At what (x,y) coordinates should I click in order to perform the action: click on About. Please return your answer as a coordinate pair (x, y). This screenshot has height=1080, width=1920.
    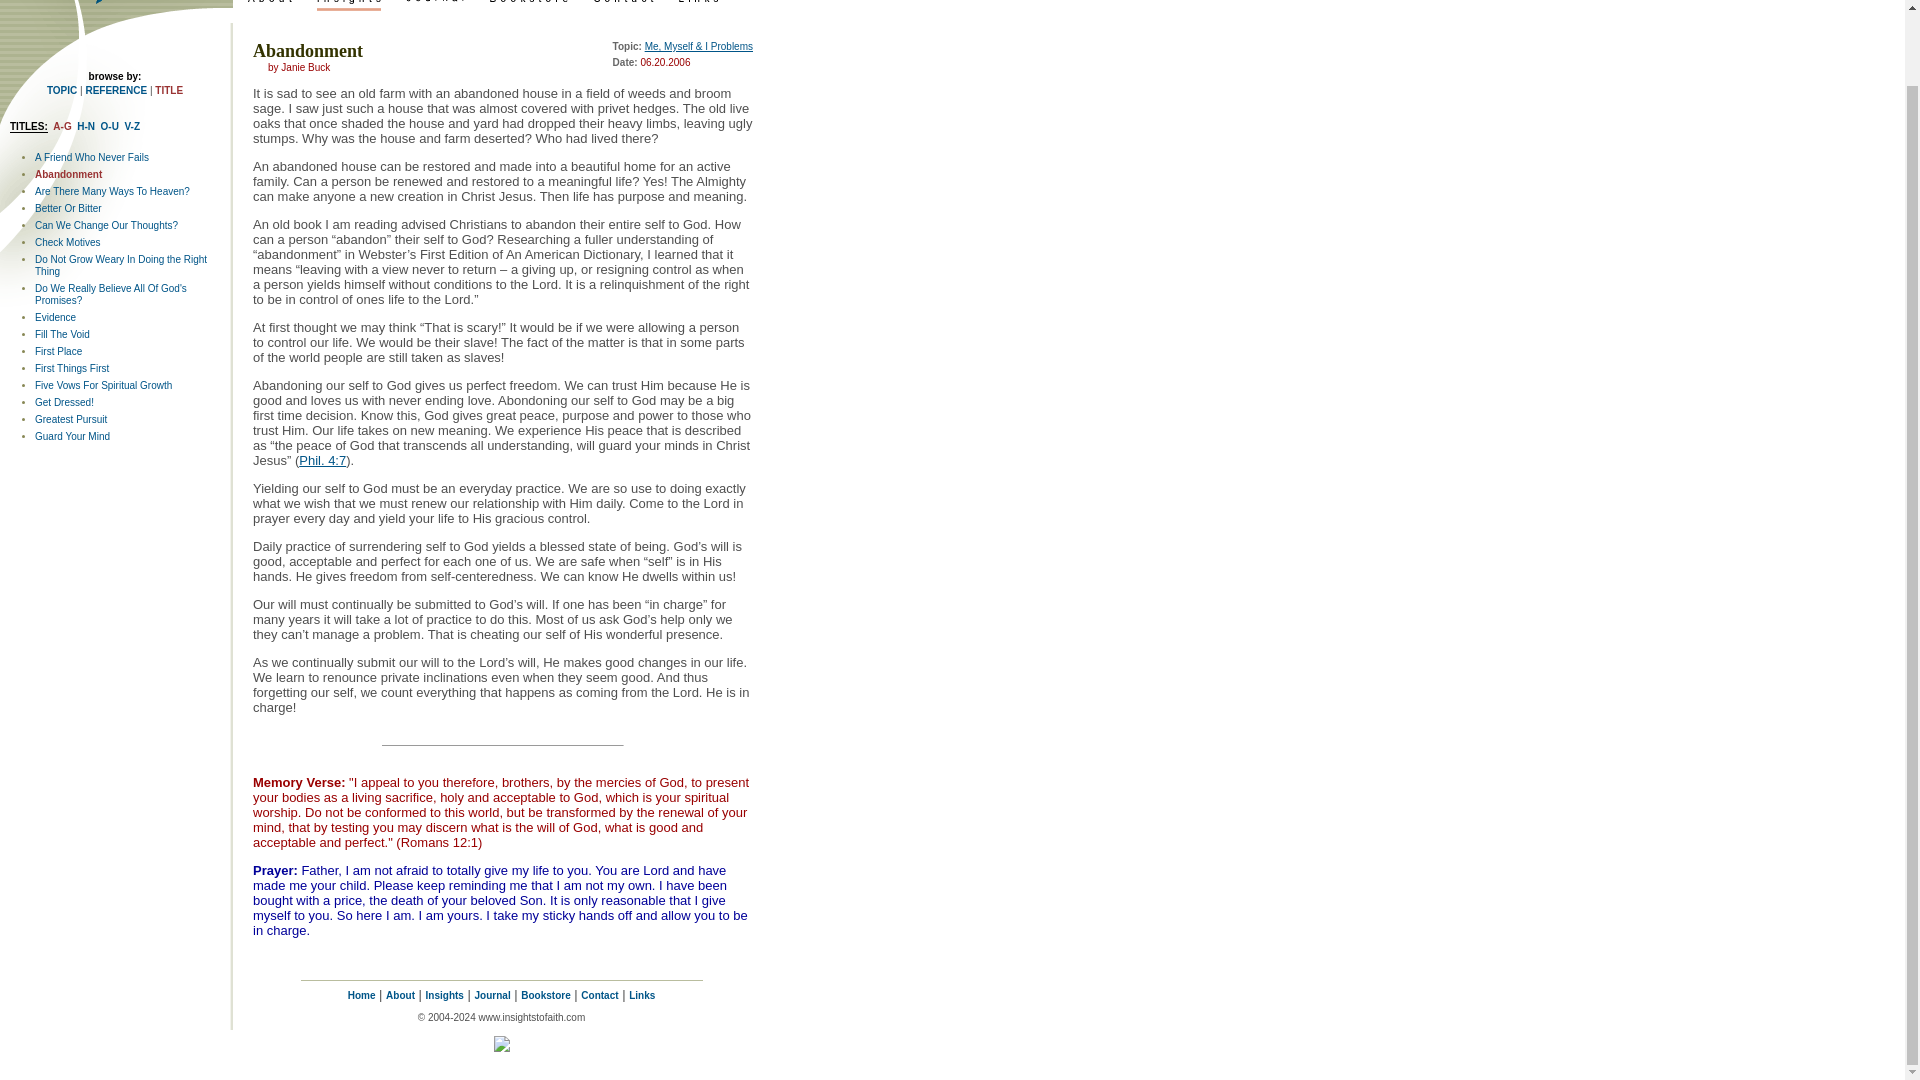
    Looking at the image, I should click on (400, 996).